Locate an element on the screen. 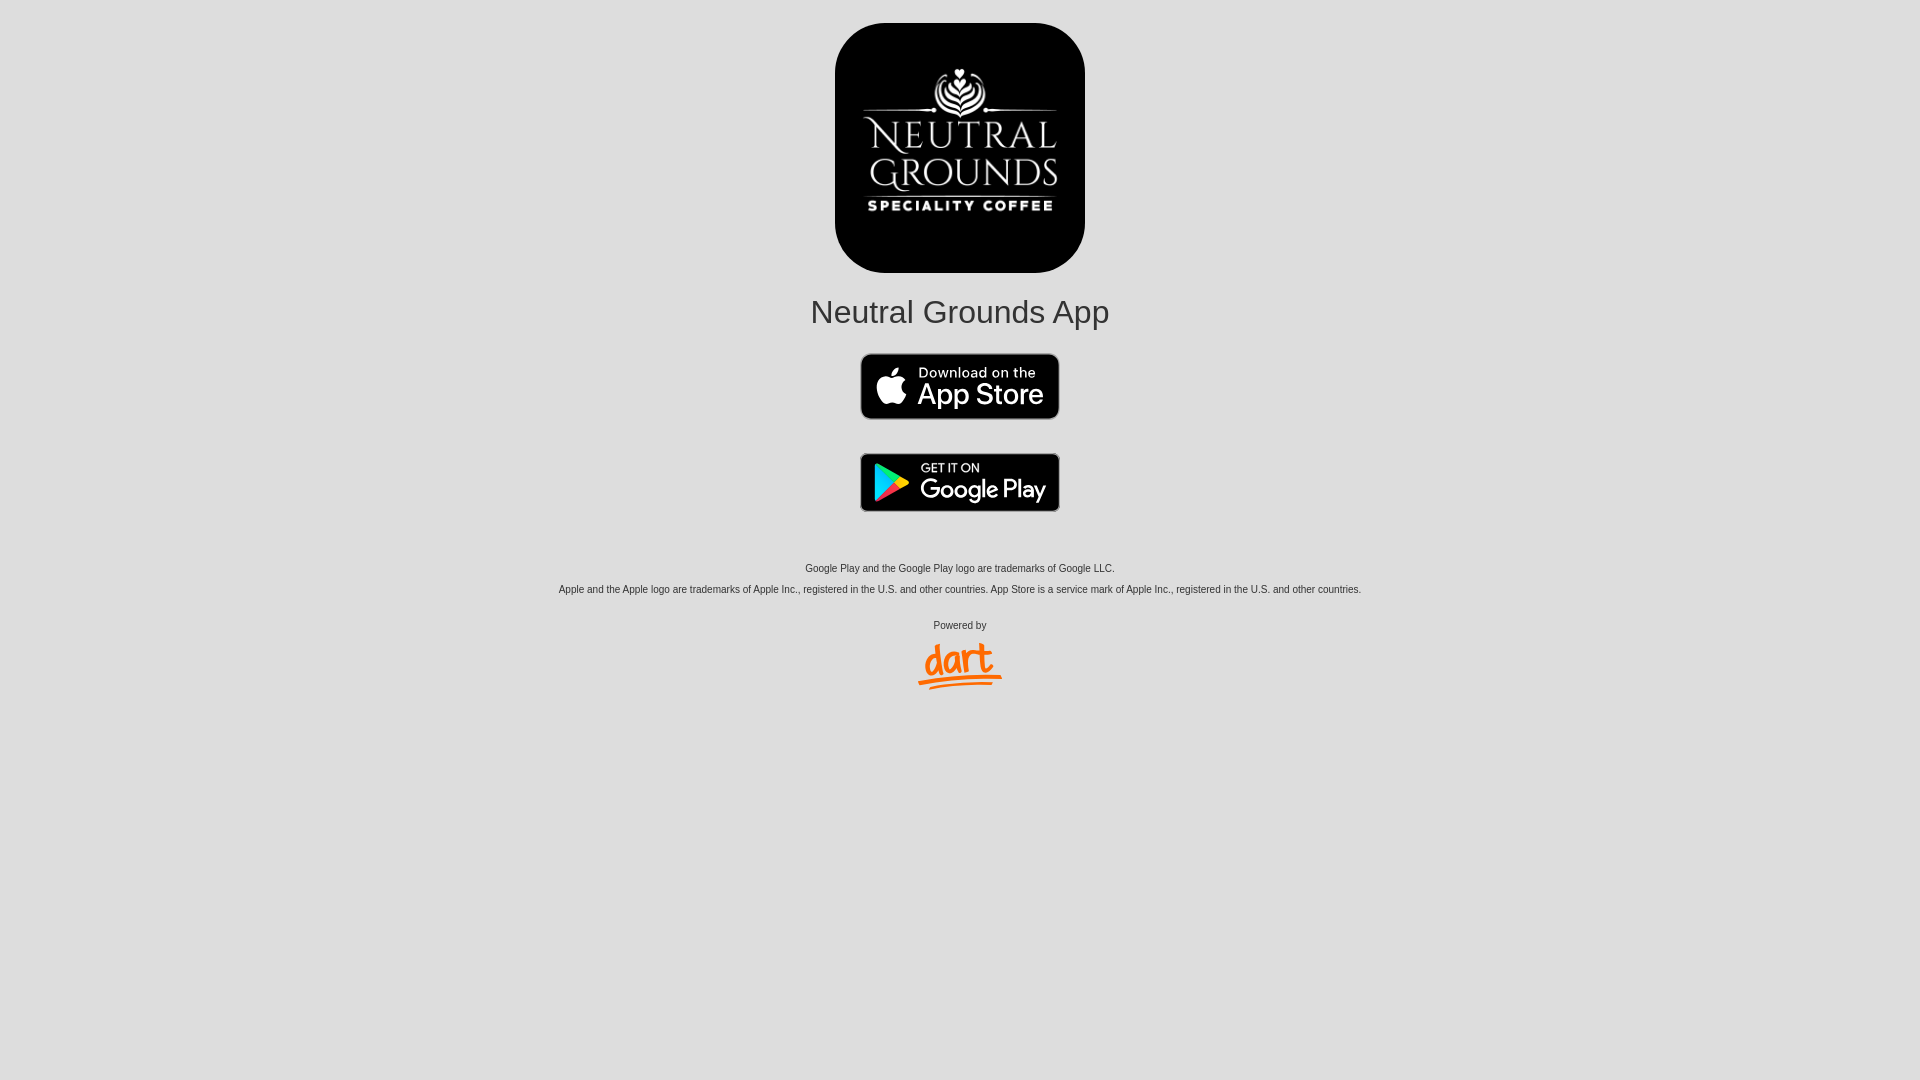  Get it on Google Play is located at coordinates (960, 503).